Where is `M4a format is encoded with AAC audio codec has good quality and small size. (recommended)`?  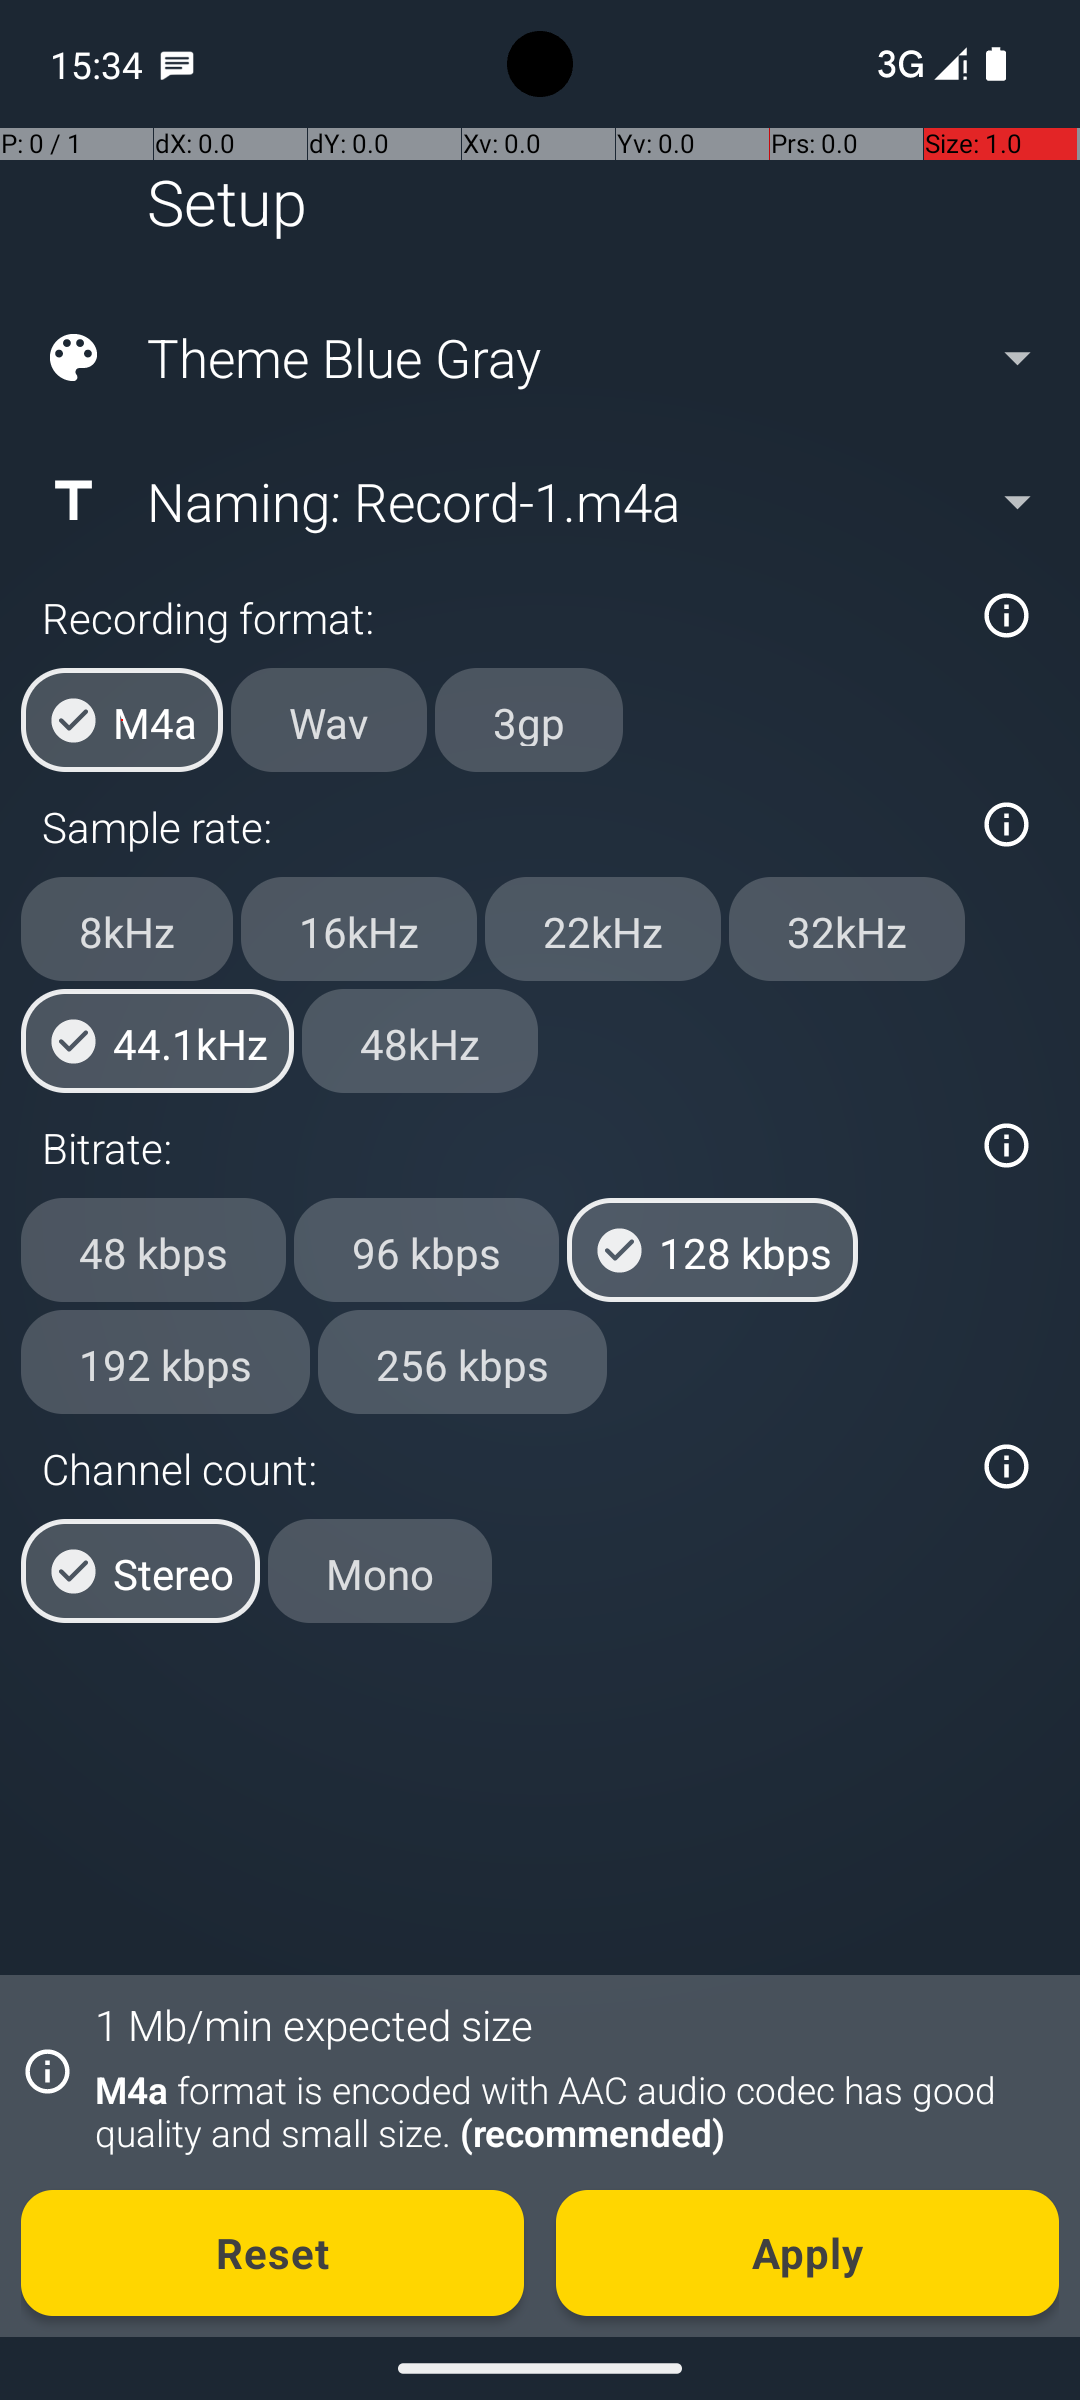 M4a format is encoded with AAC audio codec has good quality and small size. (recommended) is located at coordinates (566, 2111).